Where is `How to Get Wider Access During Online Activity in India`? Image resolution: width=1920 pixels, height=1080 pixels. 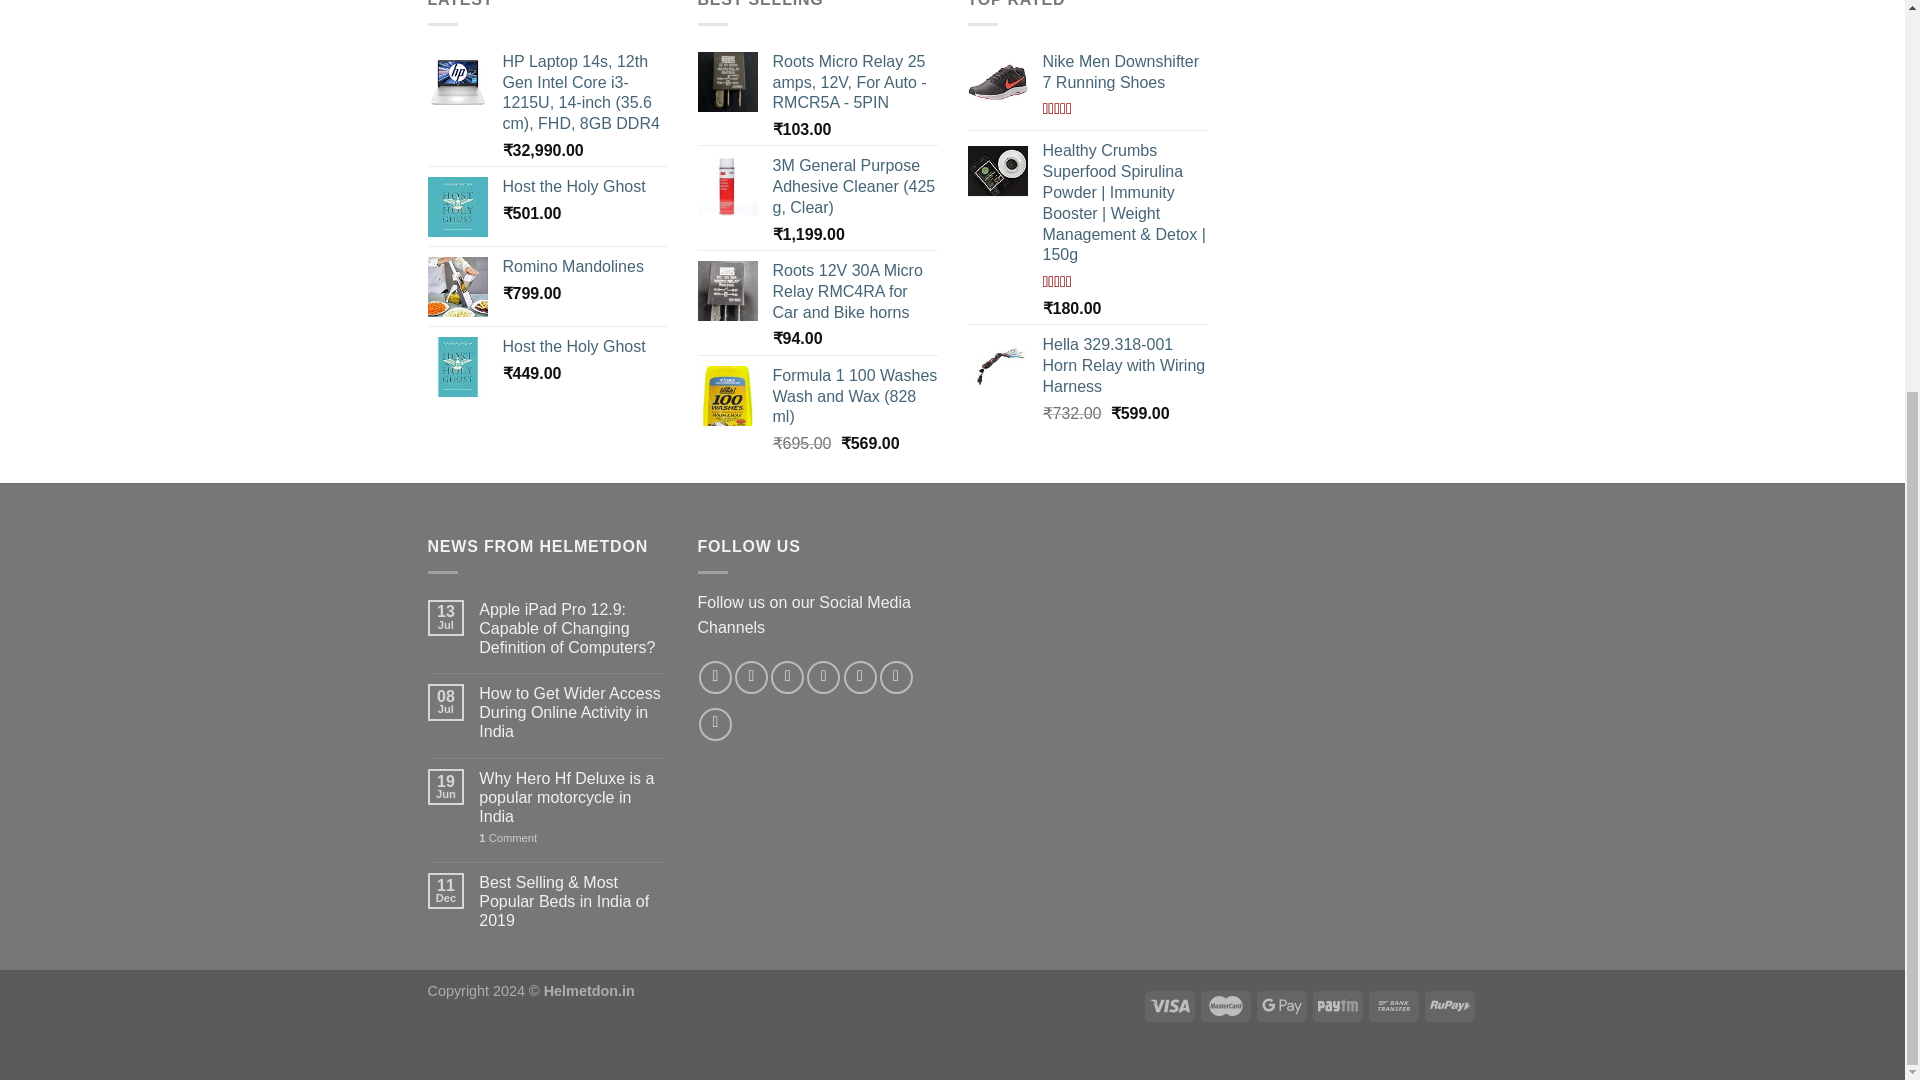 How to Get Wider Access During Online Activity in India is located at coordinates (572, 712).